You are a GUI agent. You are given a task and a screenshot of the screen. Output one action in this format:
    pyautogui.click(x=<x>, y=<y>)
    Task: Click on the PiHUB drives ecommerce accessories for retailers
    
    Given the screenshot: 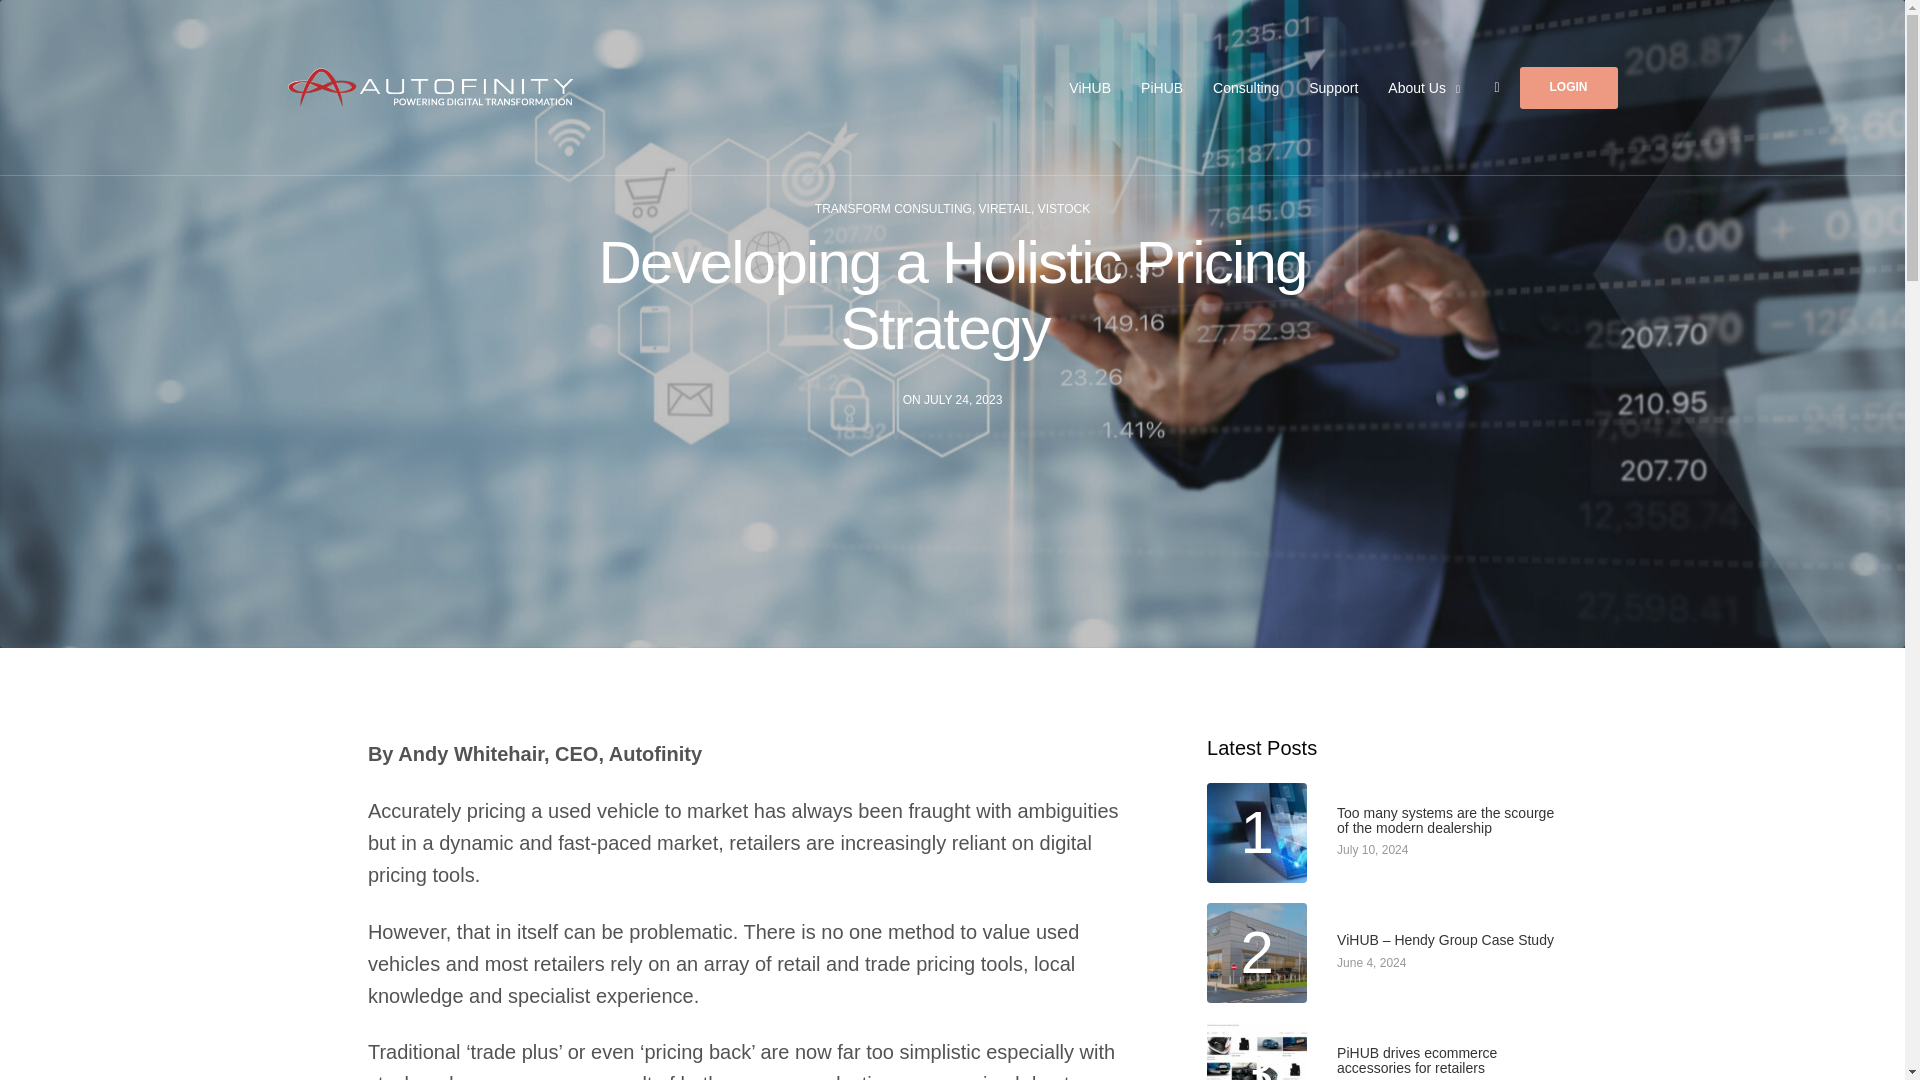 What is the action you would take?
    pyautogui.click(x=1446, y=1061)
    